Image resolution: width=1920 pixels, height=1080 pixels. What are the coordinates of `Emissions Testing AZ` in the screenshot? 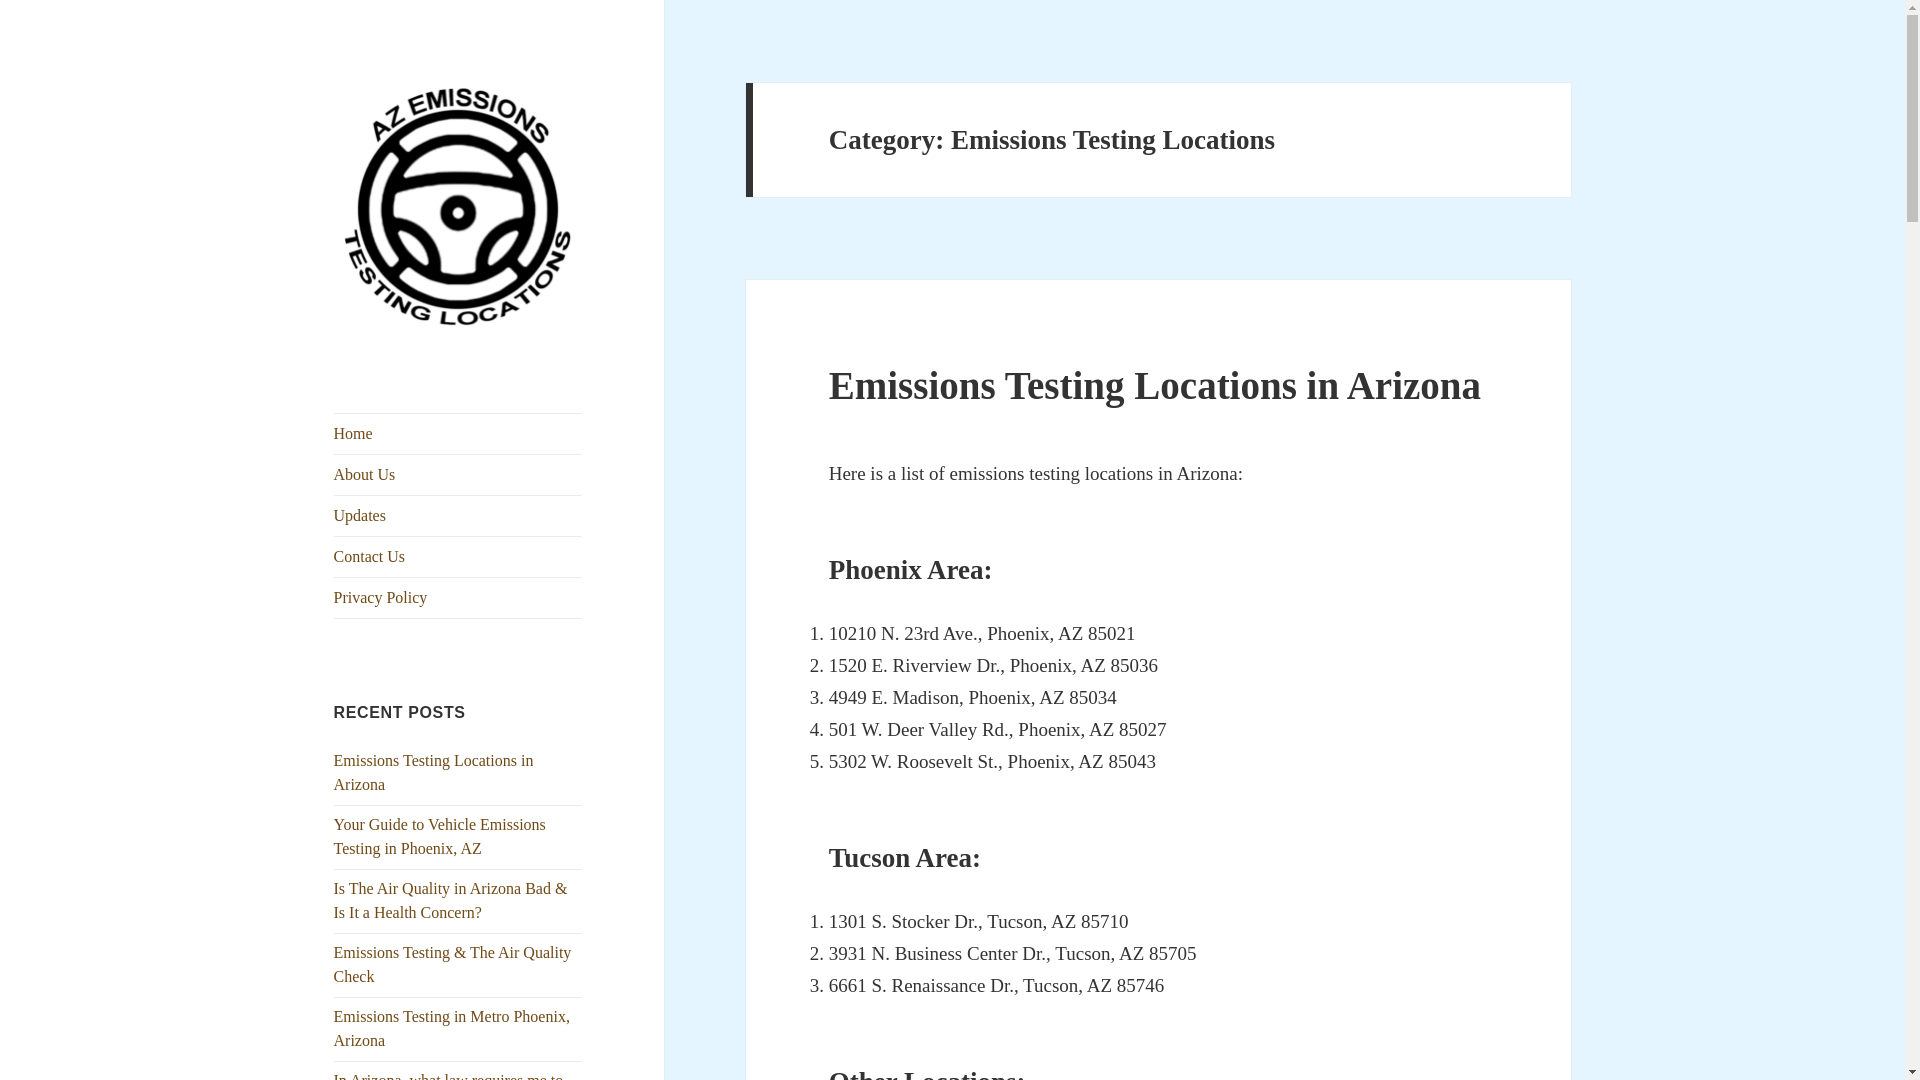 It's located at (452, 378).